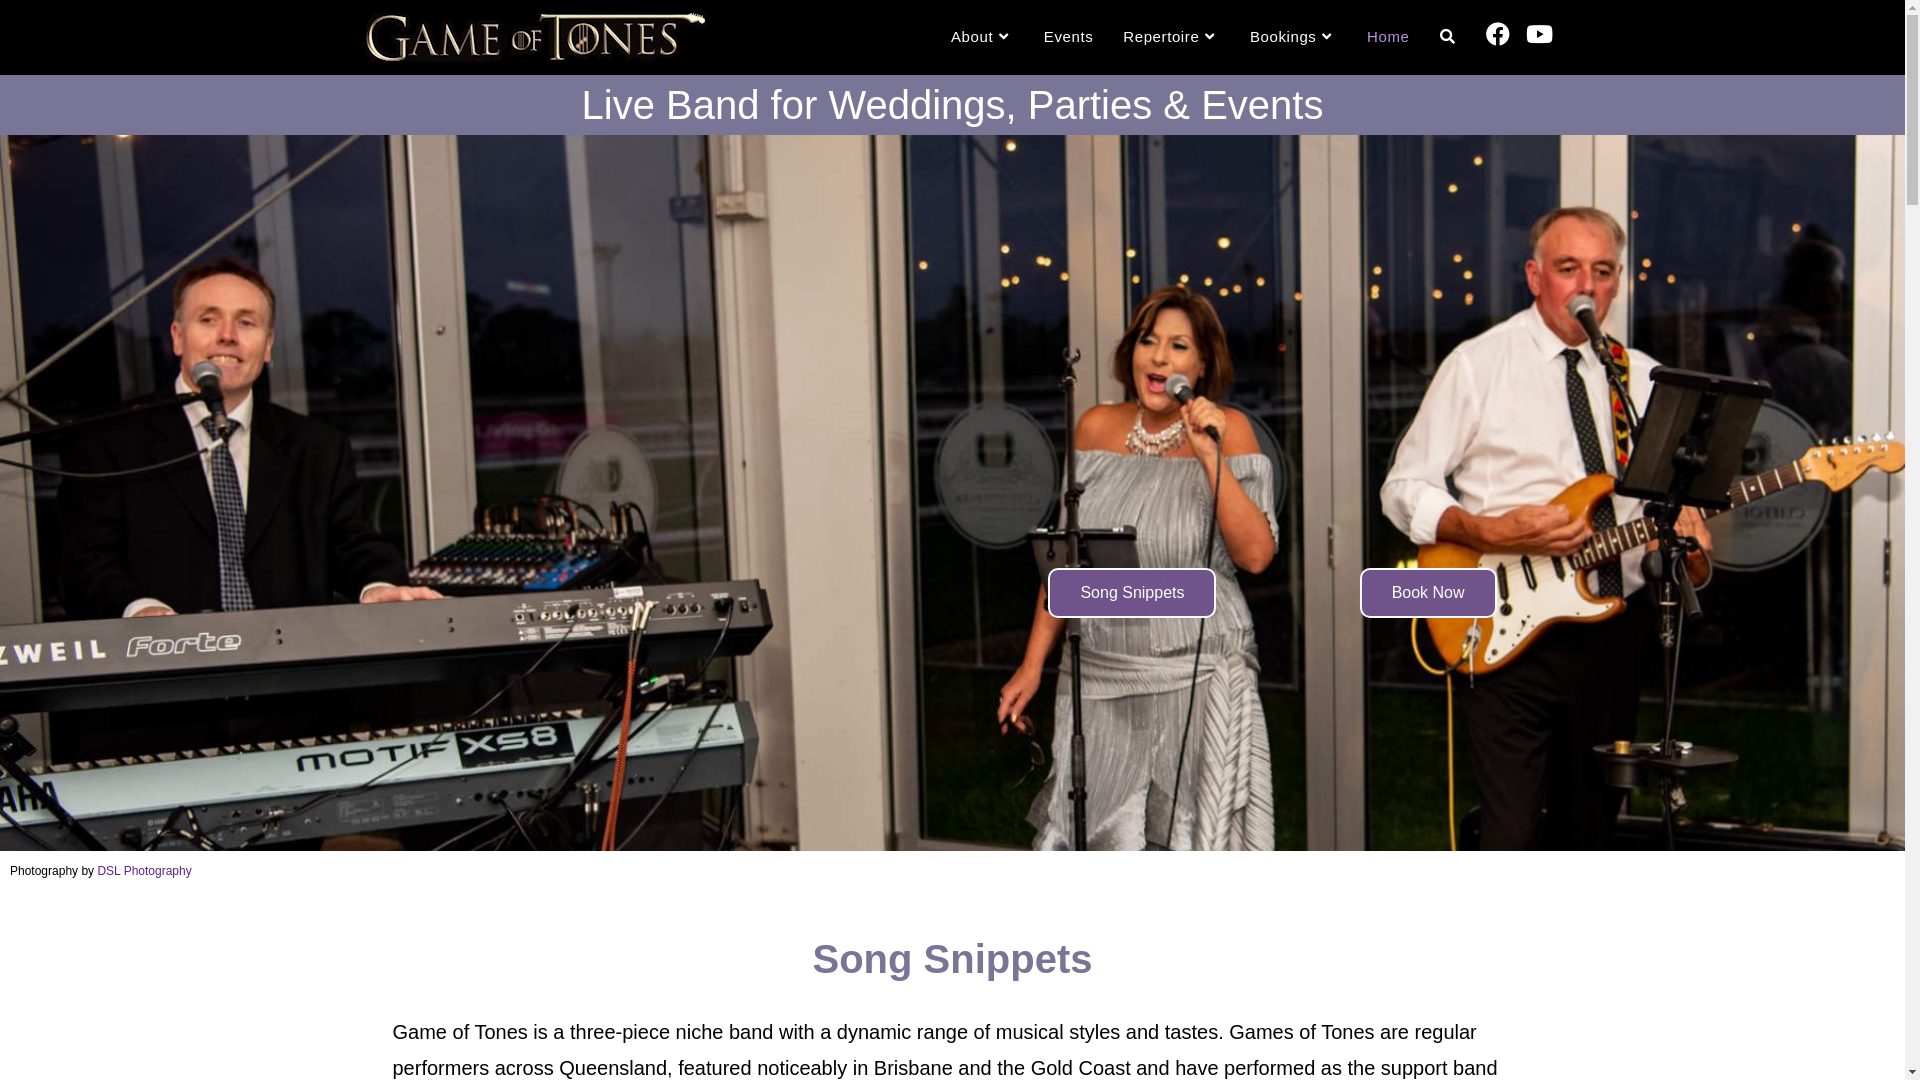 The image size is (1920, 1080). What do you see at coordinates (982, 37) in the screenshot?
I see `About` at bounding box center [982, 37].